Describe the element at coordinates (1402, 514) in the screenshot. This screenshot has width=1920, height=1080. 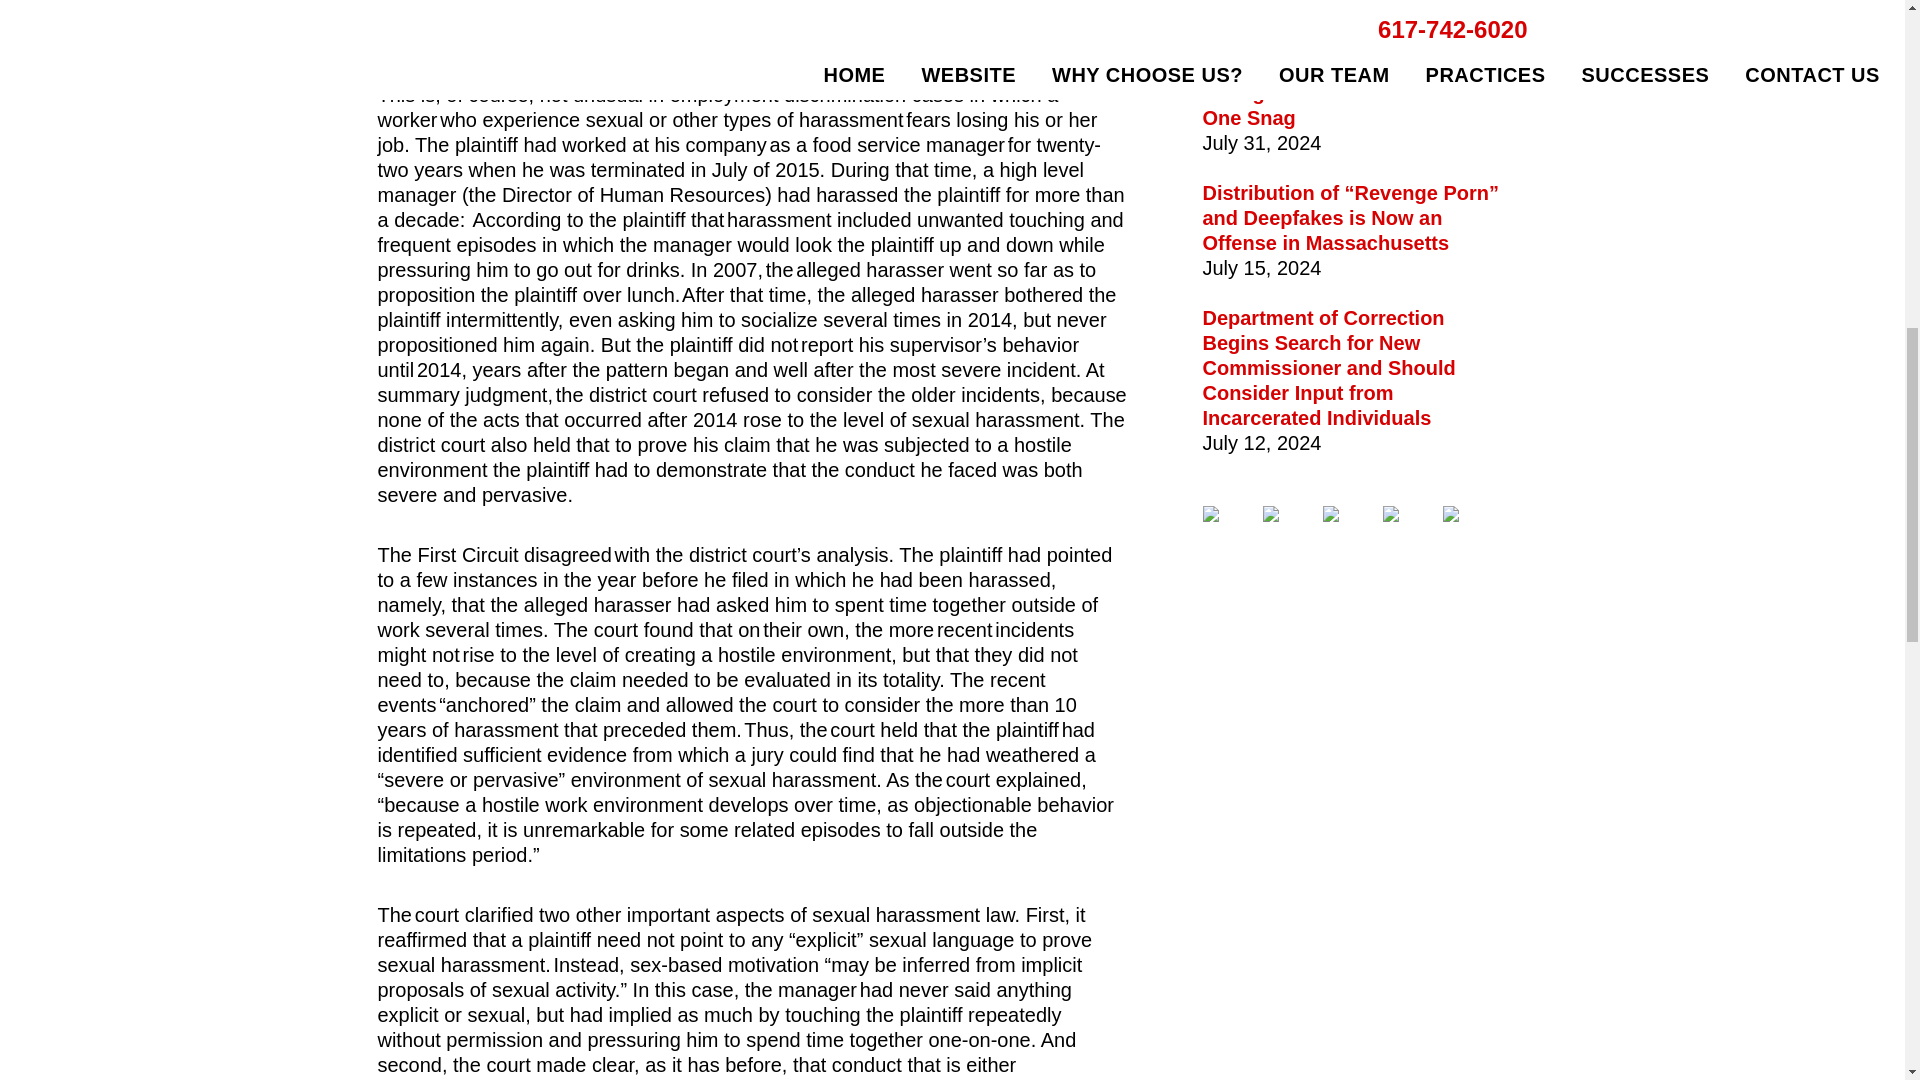
I see `Justia` at that location.